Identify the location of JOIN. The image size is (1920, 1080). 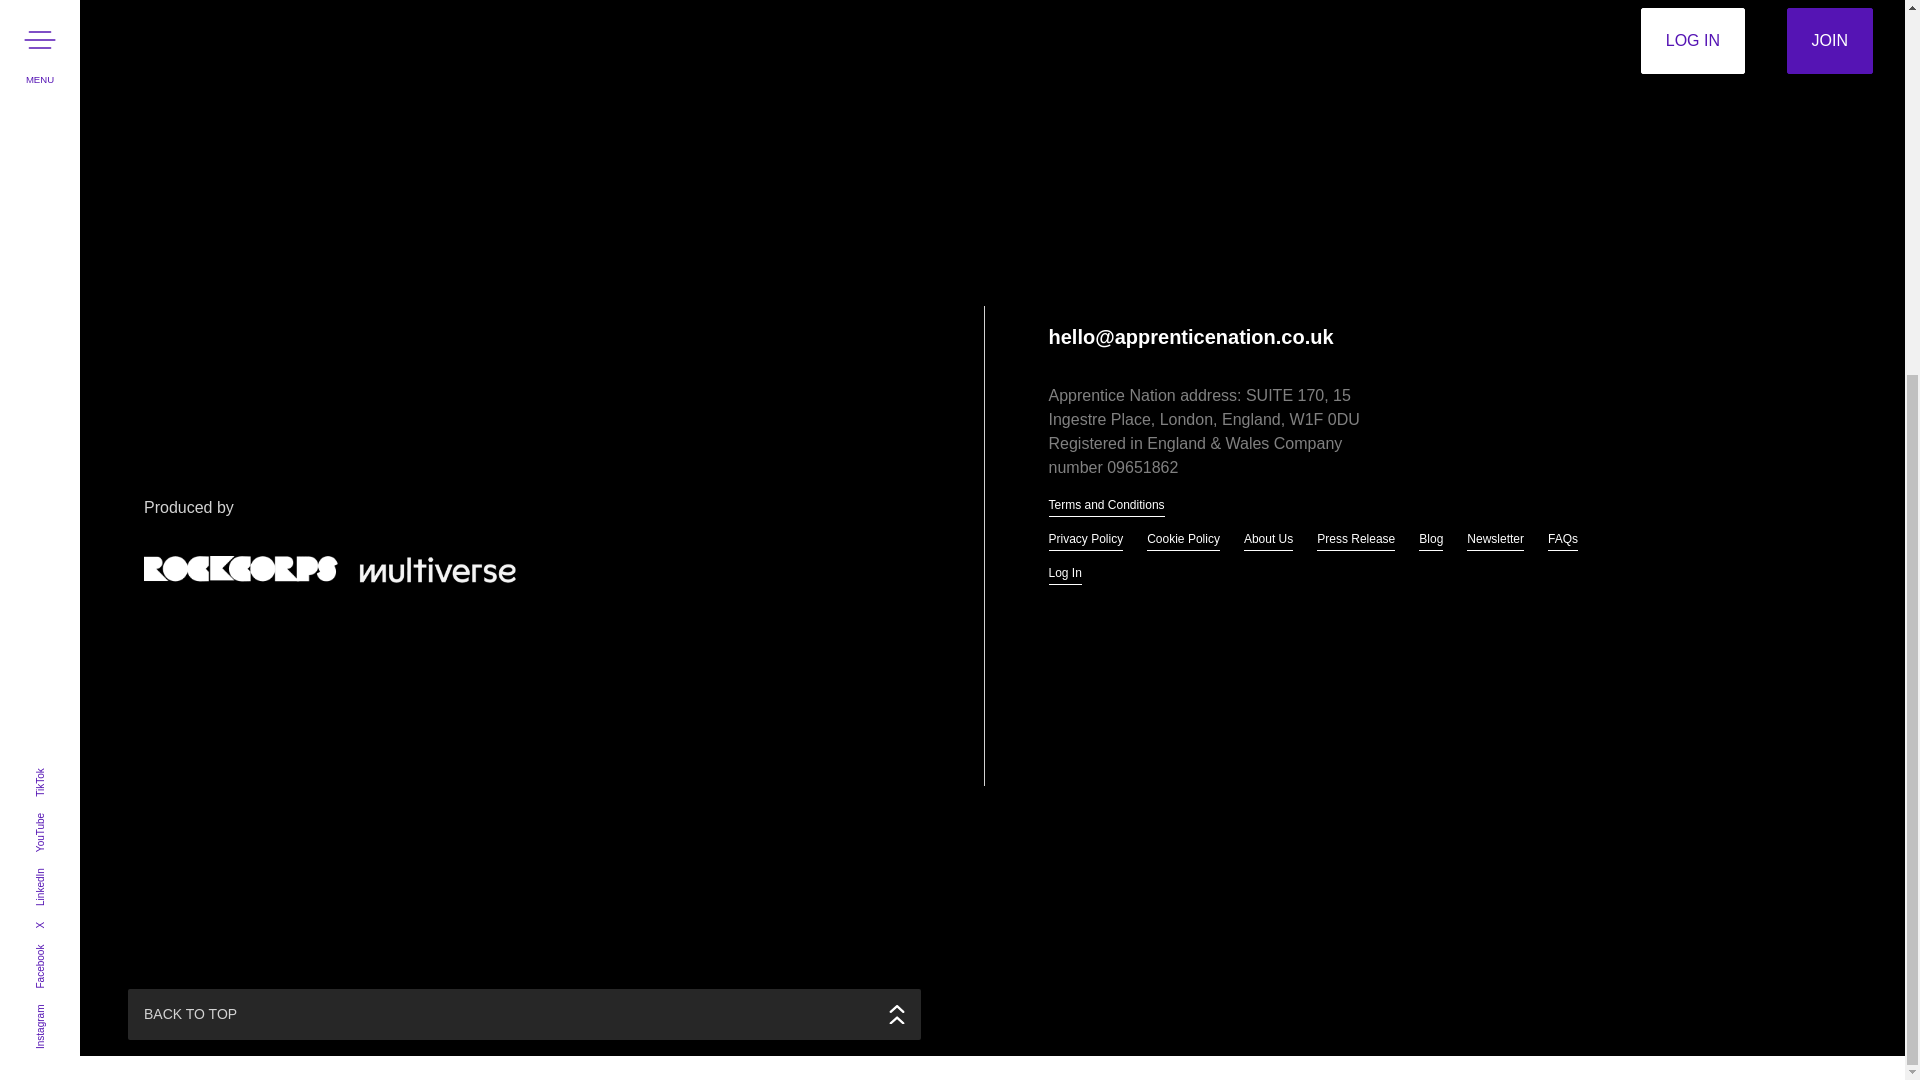
(1830, 40).